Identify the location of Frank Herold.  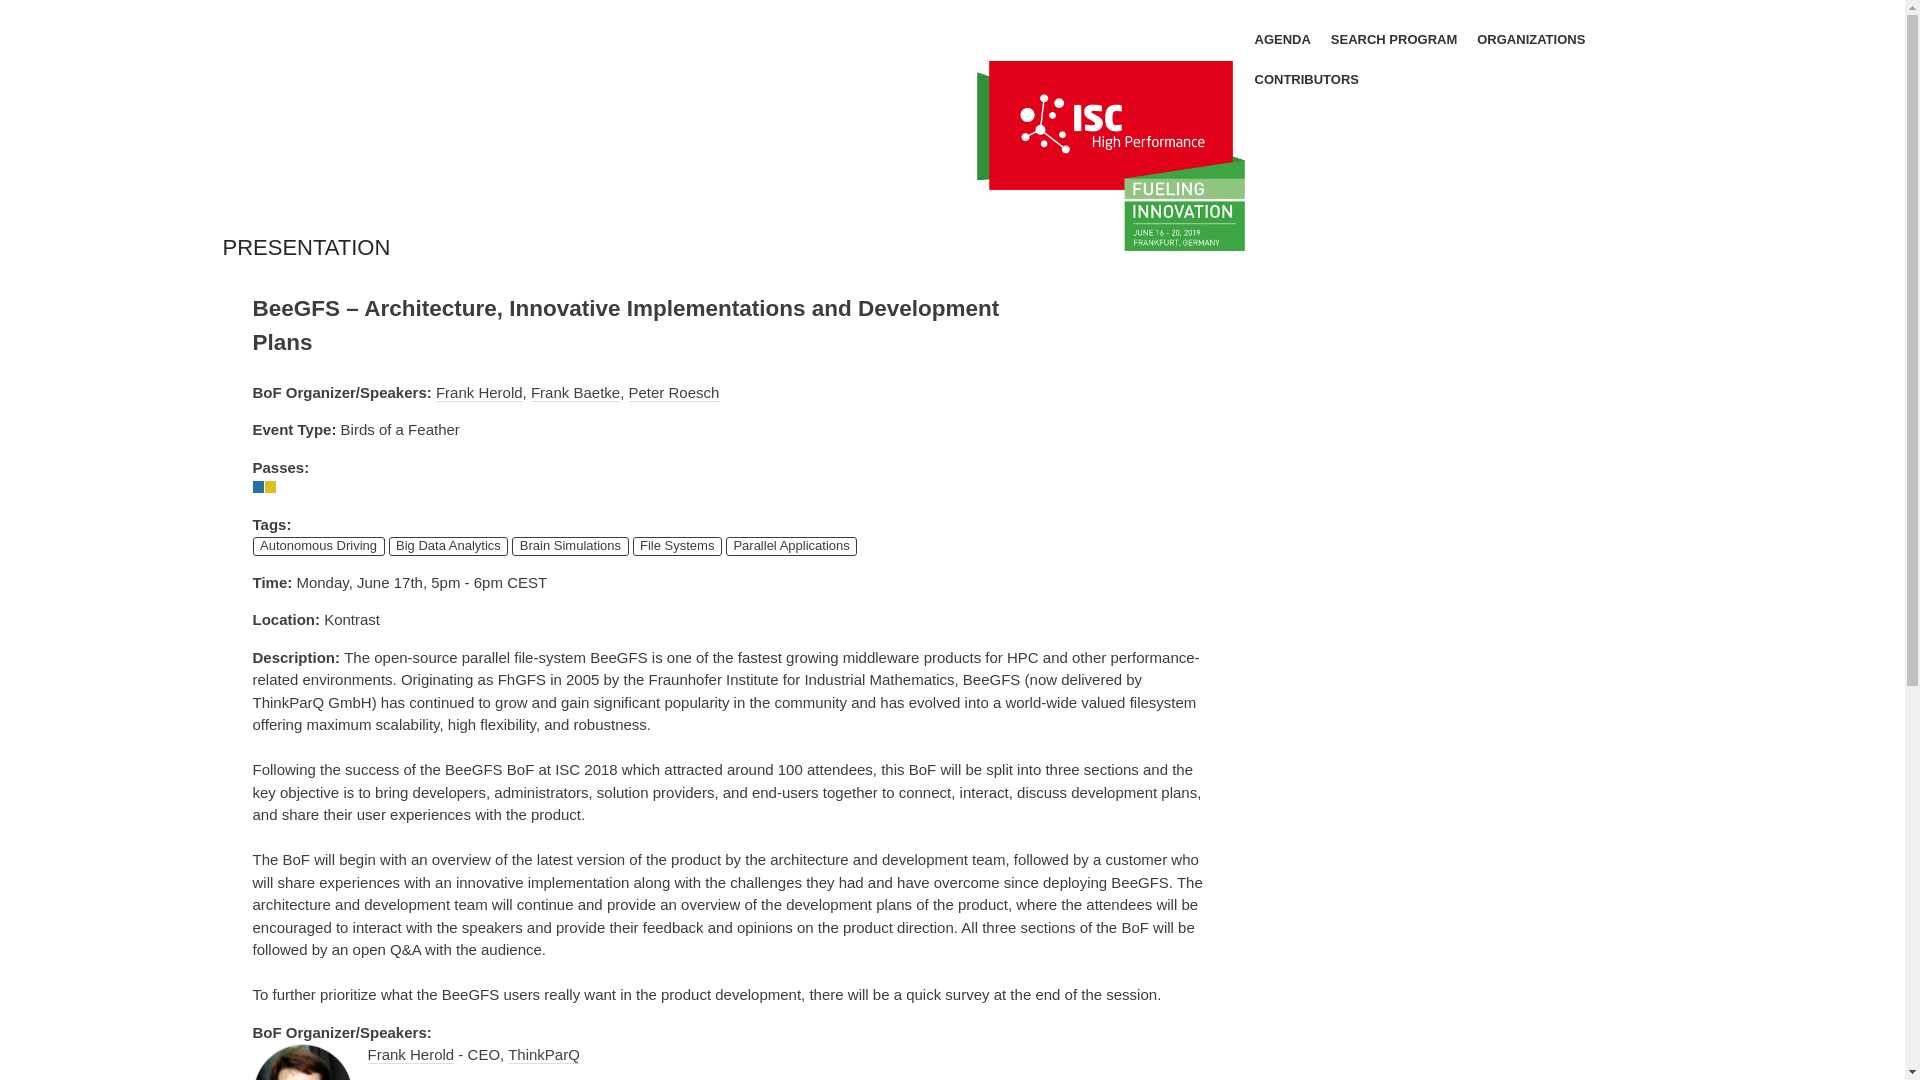
(478, 392).